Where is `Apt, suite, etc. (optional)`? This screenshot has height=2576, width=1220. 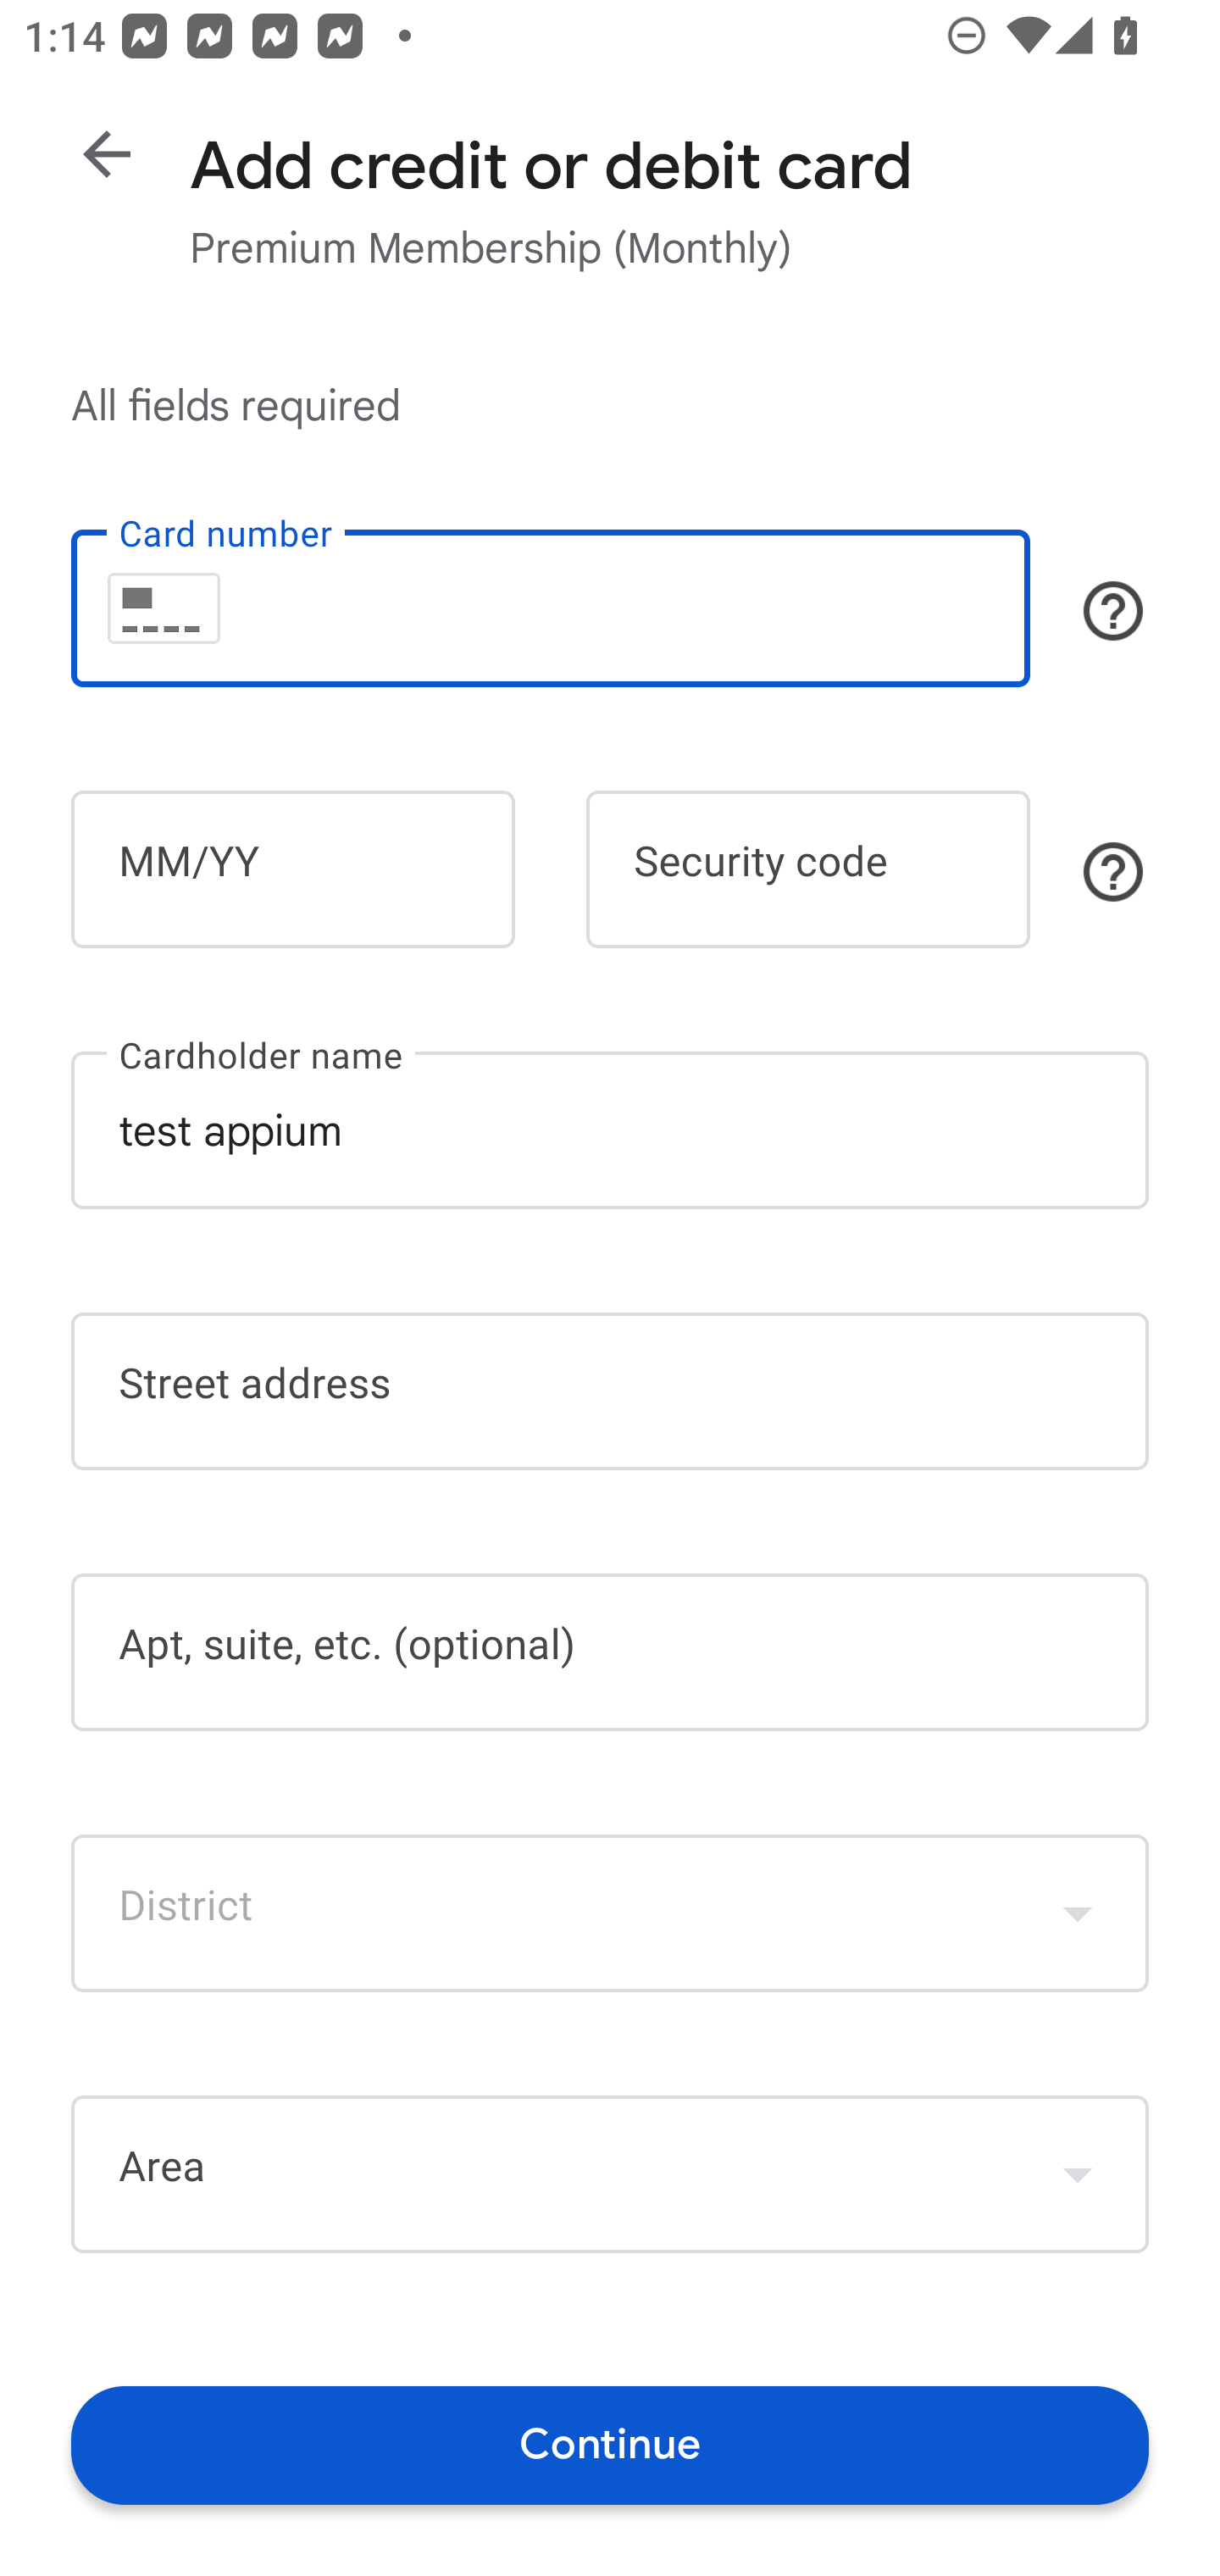
Apt, suite, etc. (optional) is located at coordinates (610, 1652).